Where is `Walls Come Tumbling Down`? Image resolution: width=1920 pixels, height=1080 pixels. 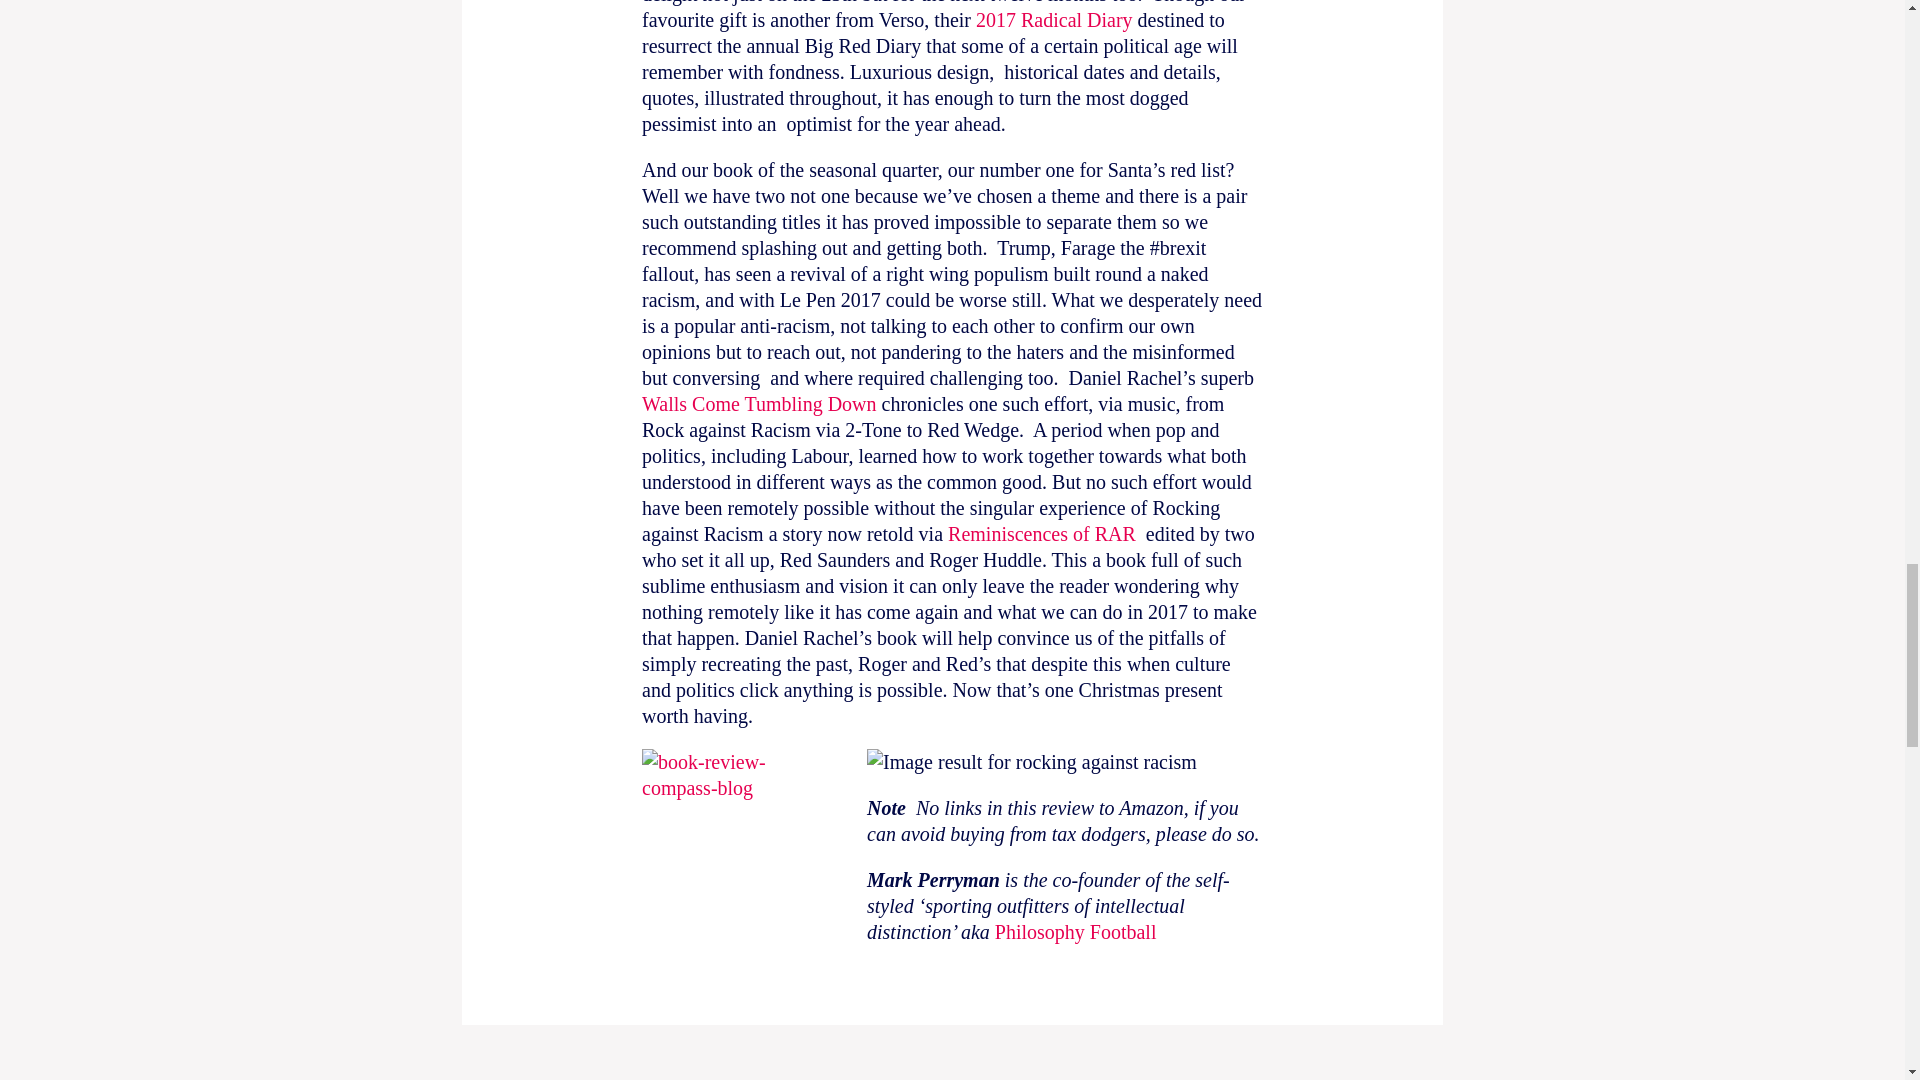 Walls Come Tumbling Down is located at coordinates (759, 404).